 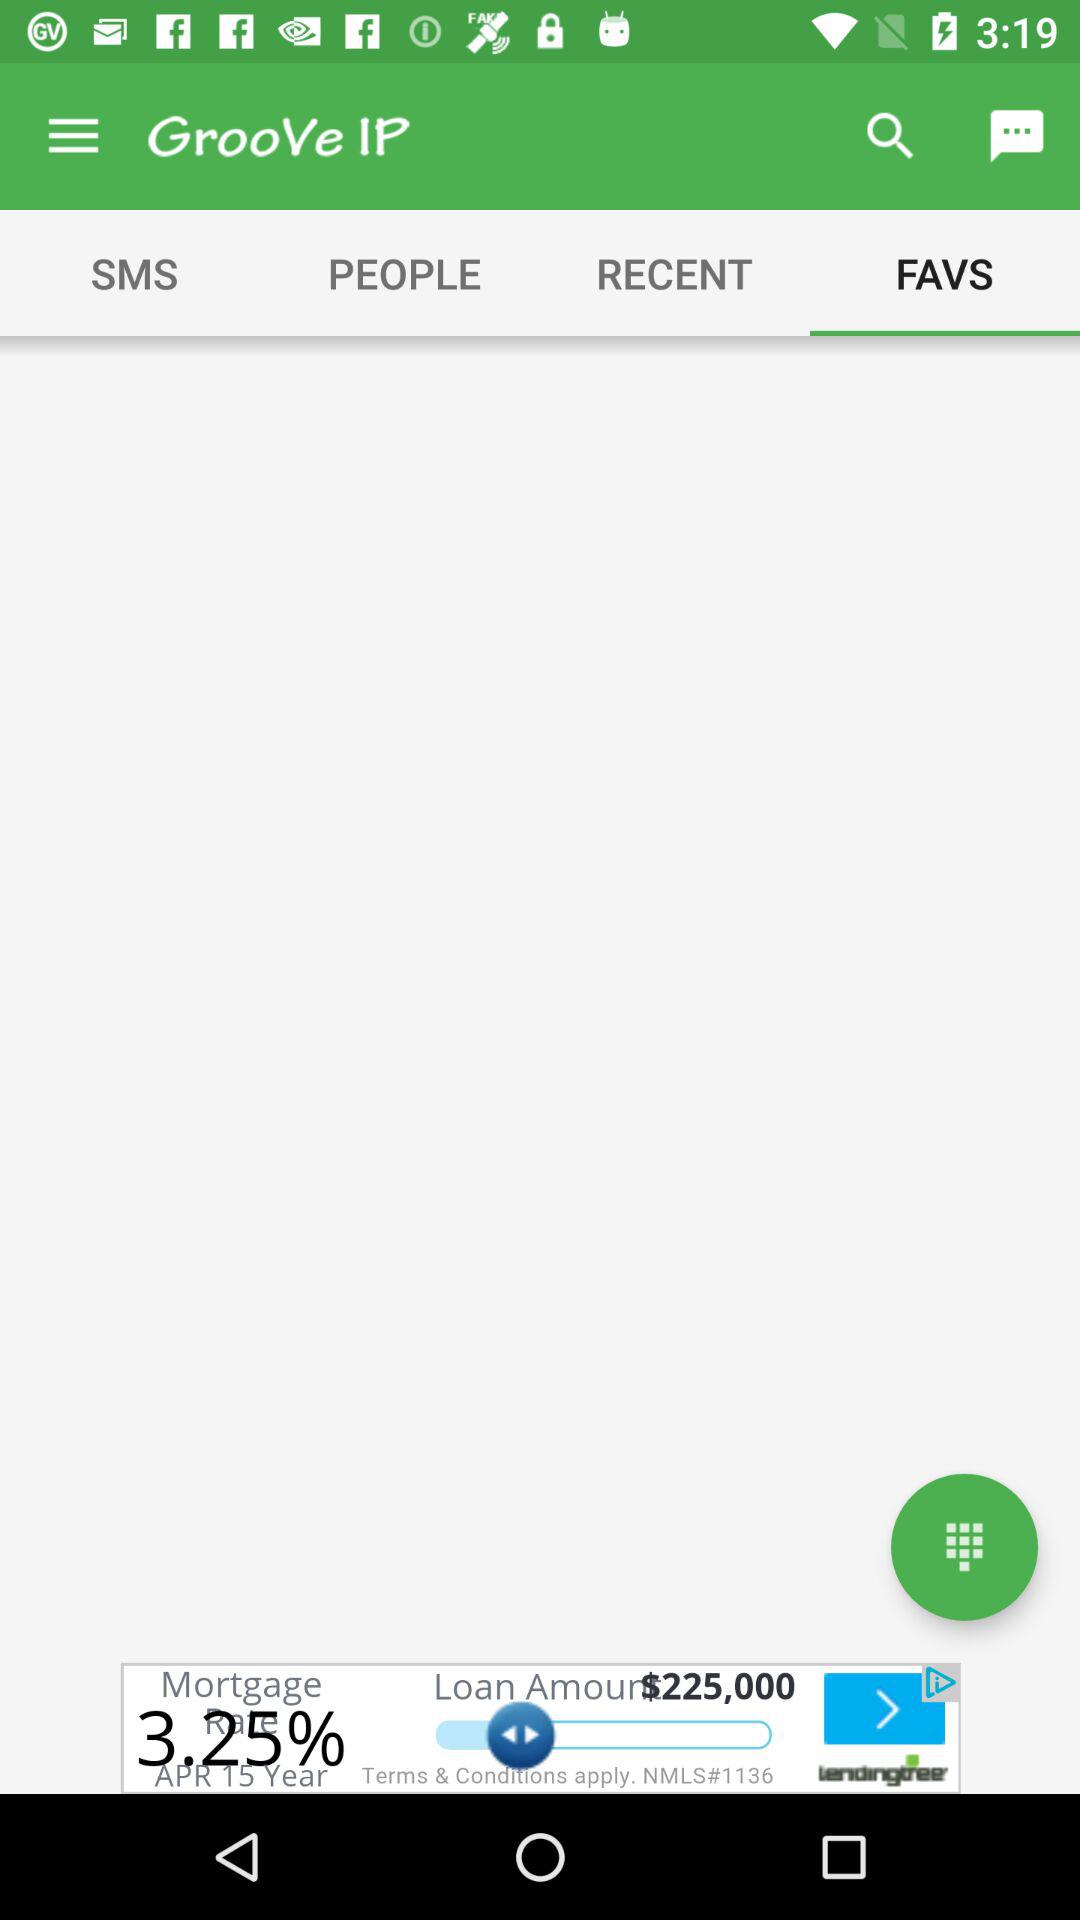 What do you see at coordinates (964, 1546) in the screenshot?
I see `open dialer` at bounding box center [964, 1546].